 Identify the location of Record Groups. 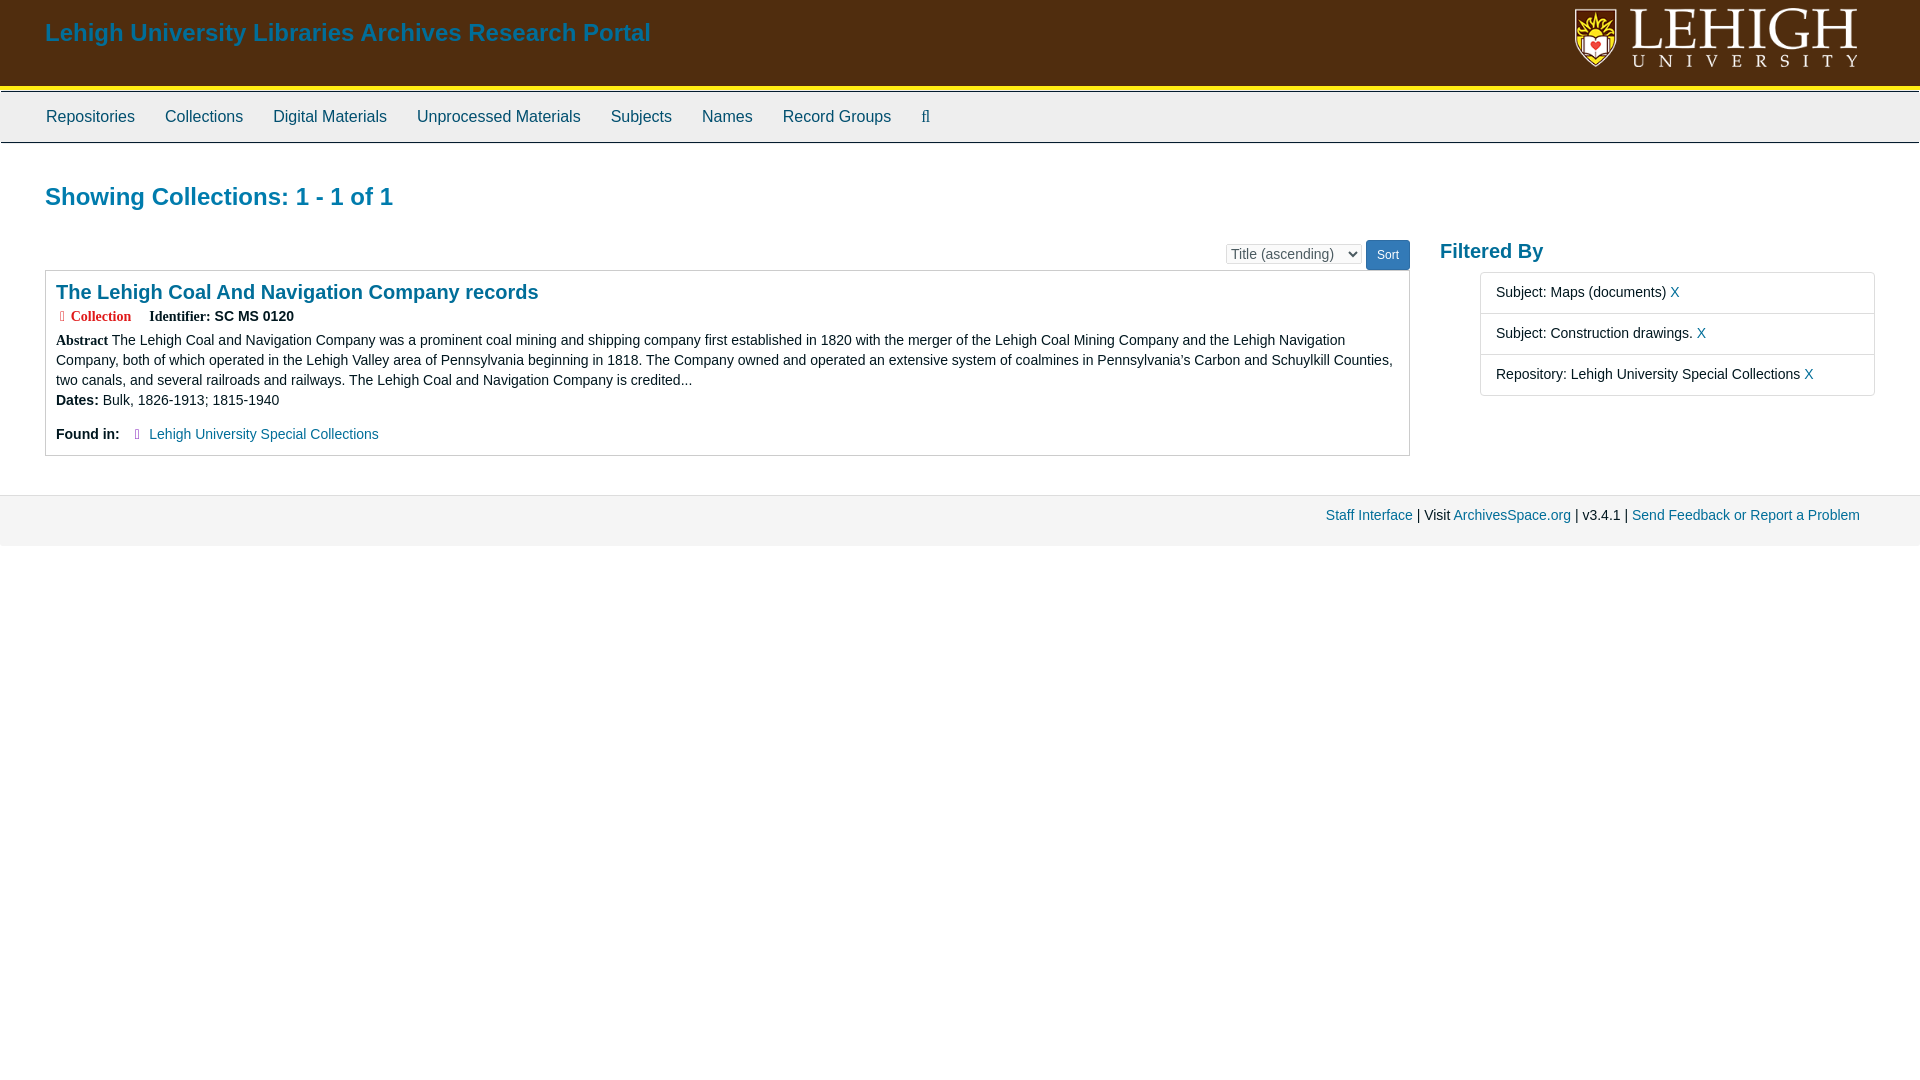
(837, 116).